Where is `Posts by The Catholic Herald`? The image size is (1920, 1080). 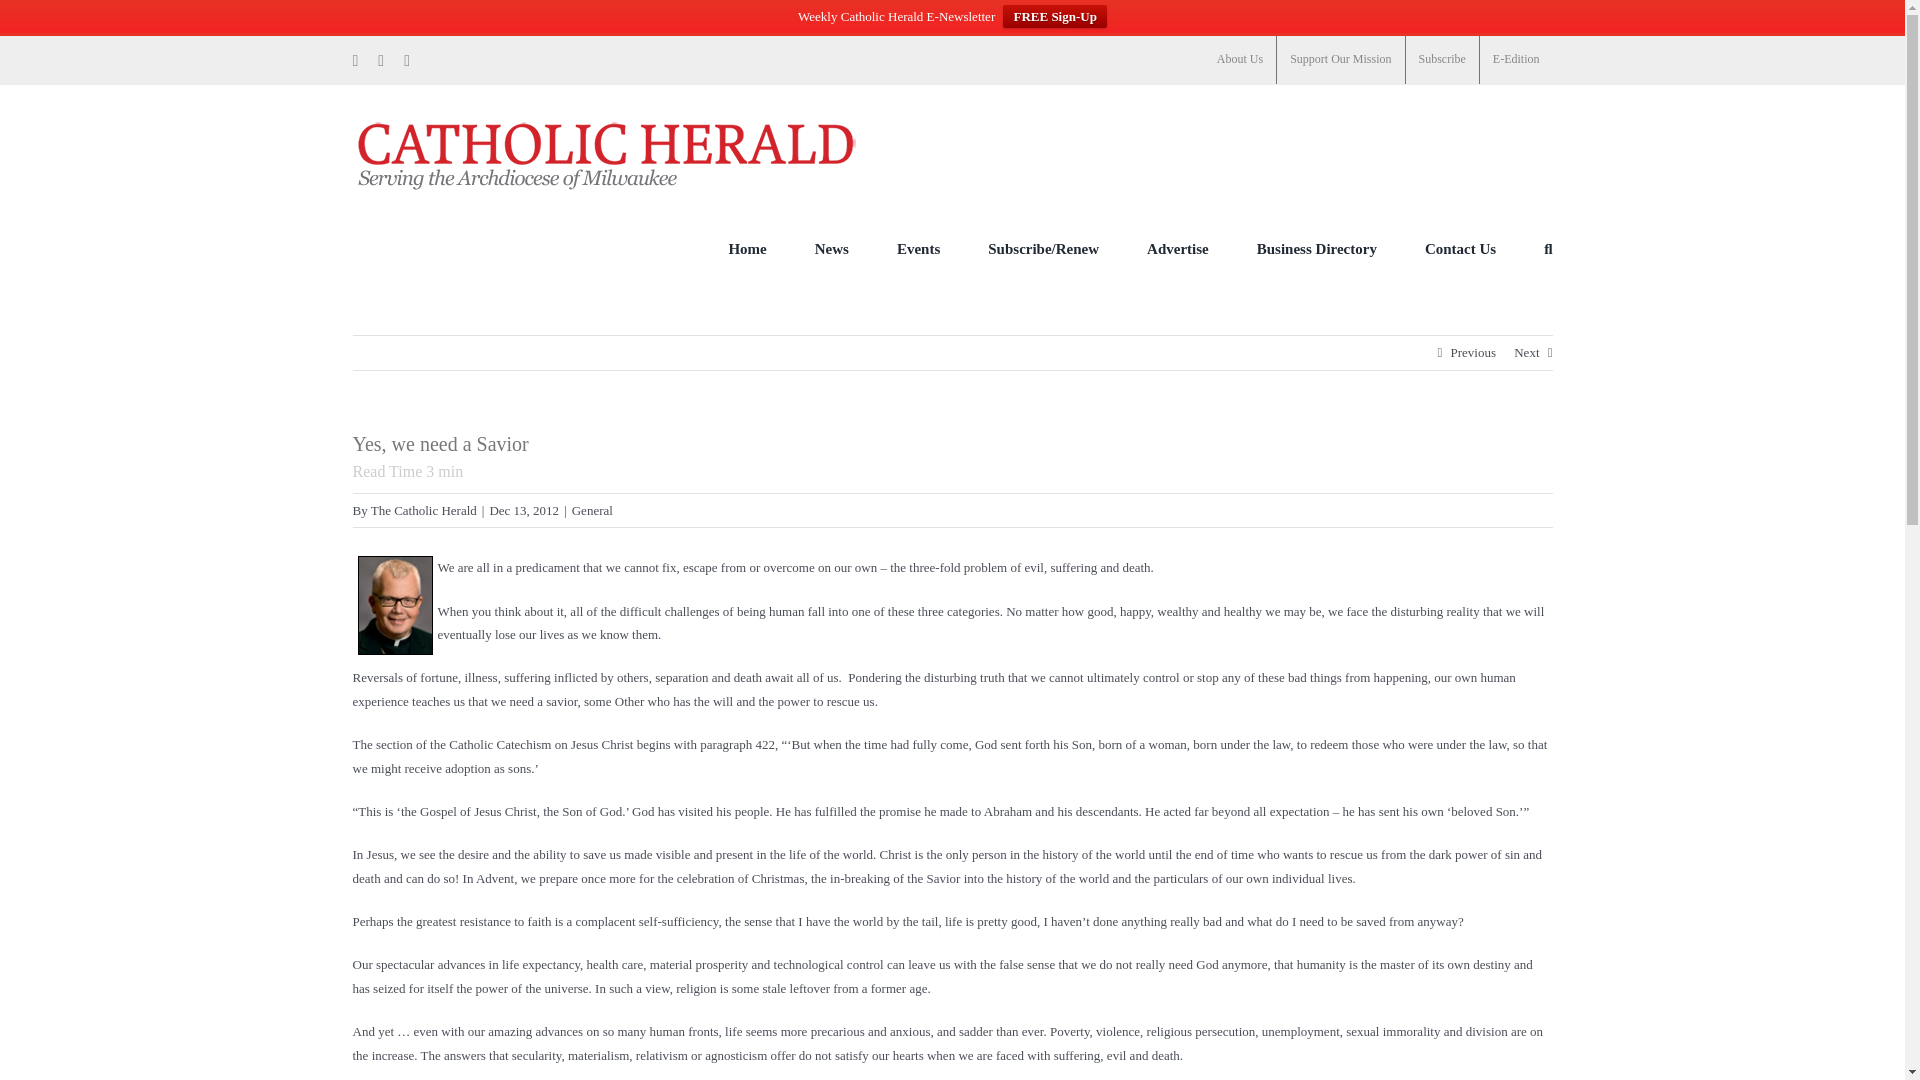 Posts by The Catholic Herald is located at coordinates (423, 510).